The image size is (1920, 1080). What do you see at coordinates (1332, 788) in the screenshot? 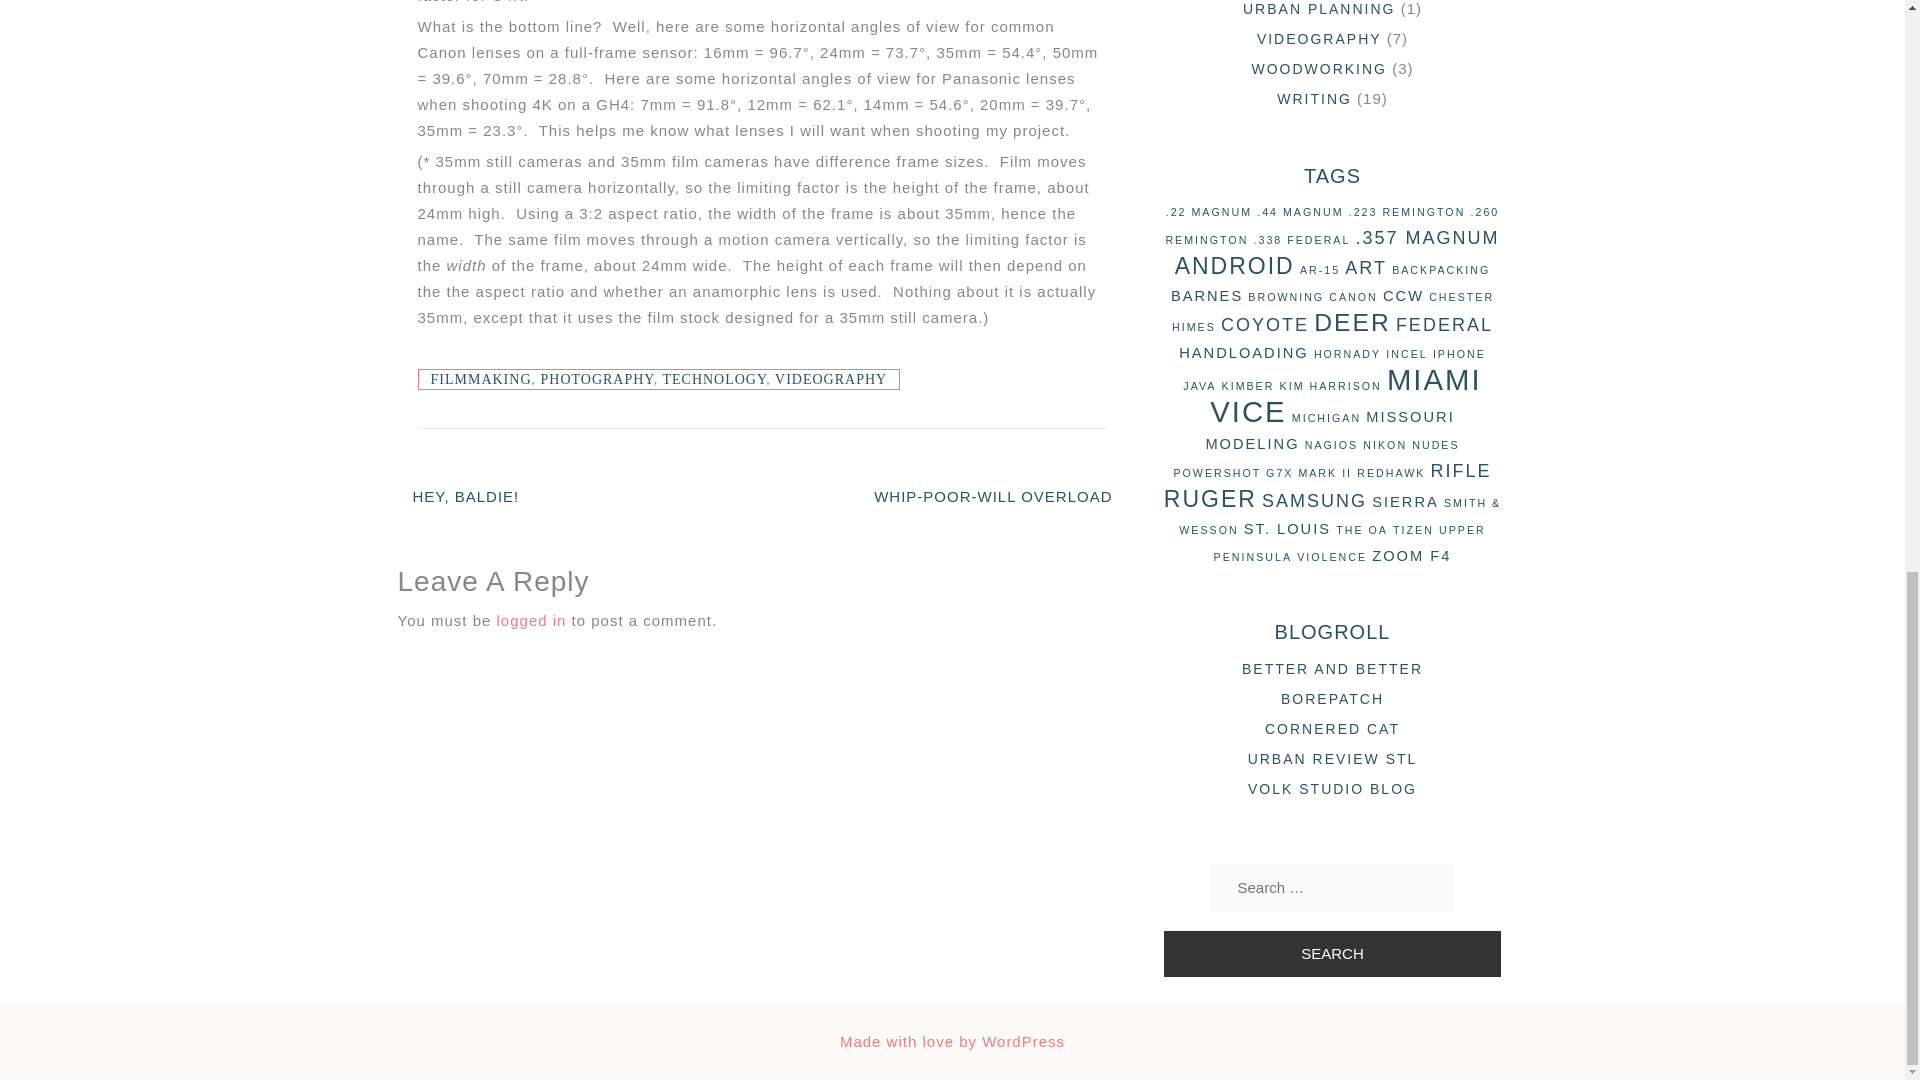
I see `Photos, Guns, Girls` at bounding box center [1332, 788].